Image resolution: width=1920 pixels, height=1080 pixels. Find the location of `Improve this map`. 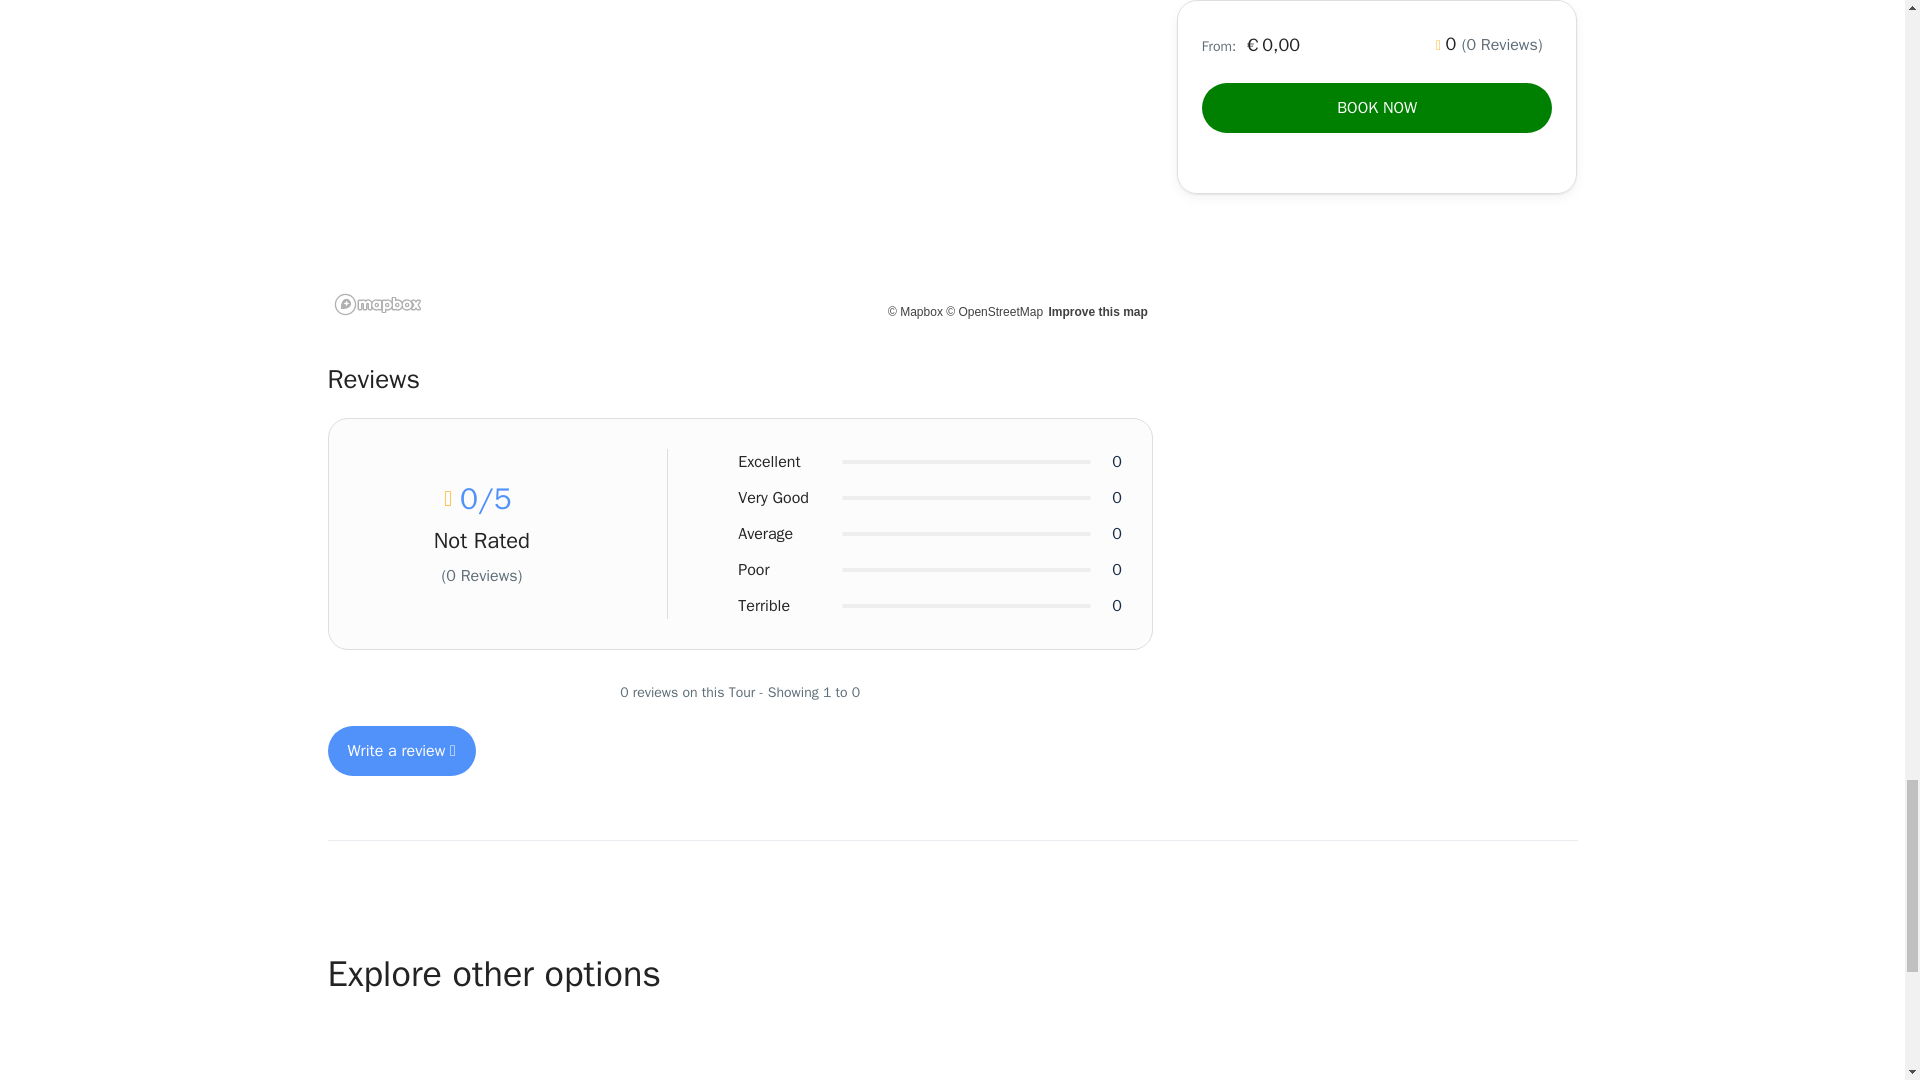

Improve this map is located at coordinates (1097, 311).